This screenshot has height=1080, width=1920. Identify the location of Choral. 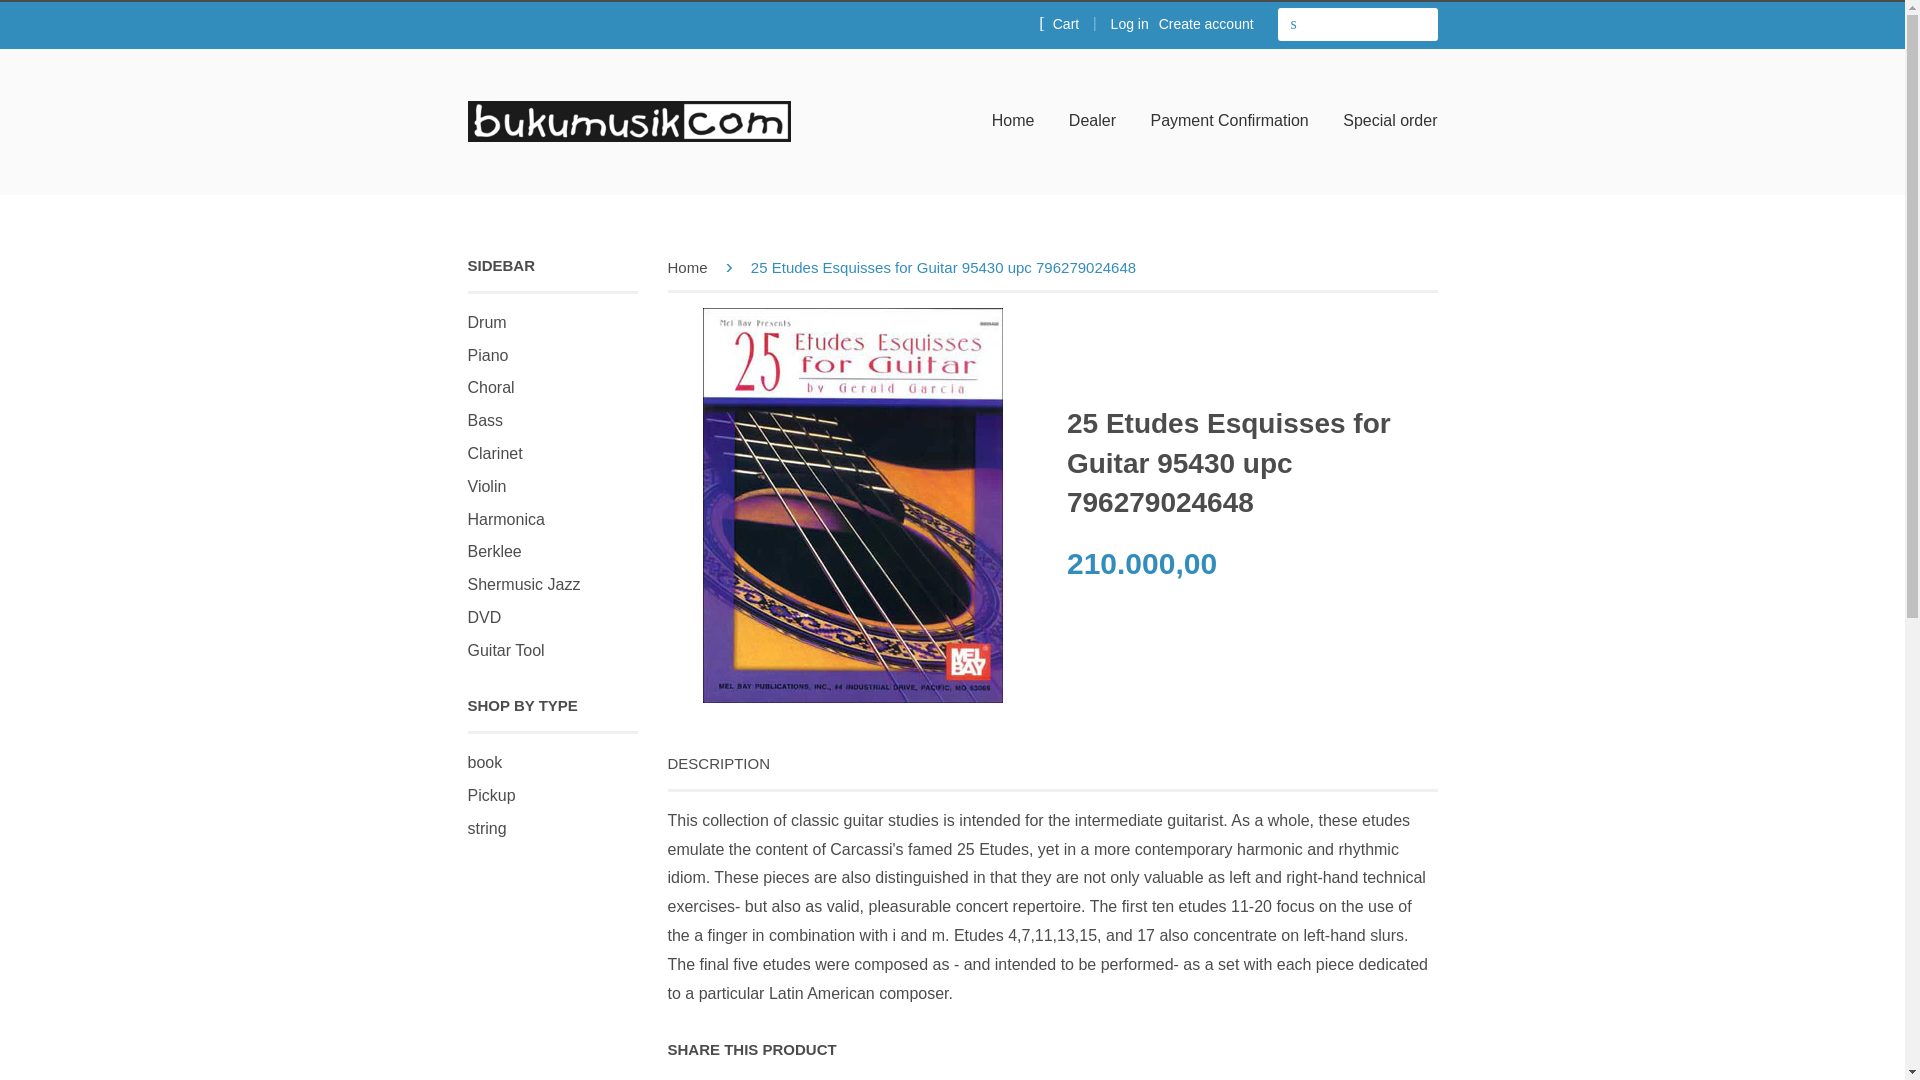
(491, 388).